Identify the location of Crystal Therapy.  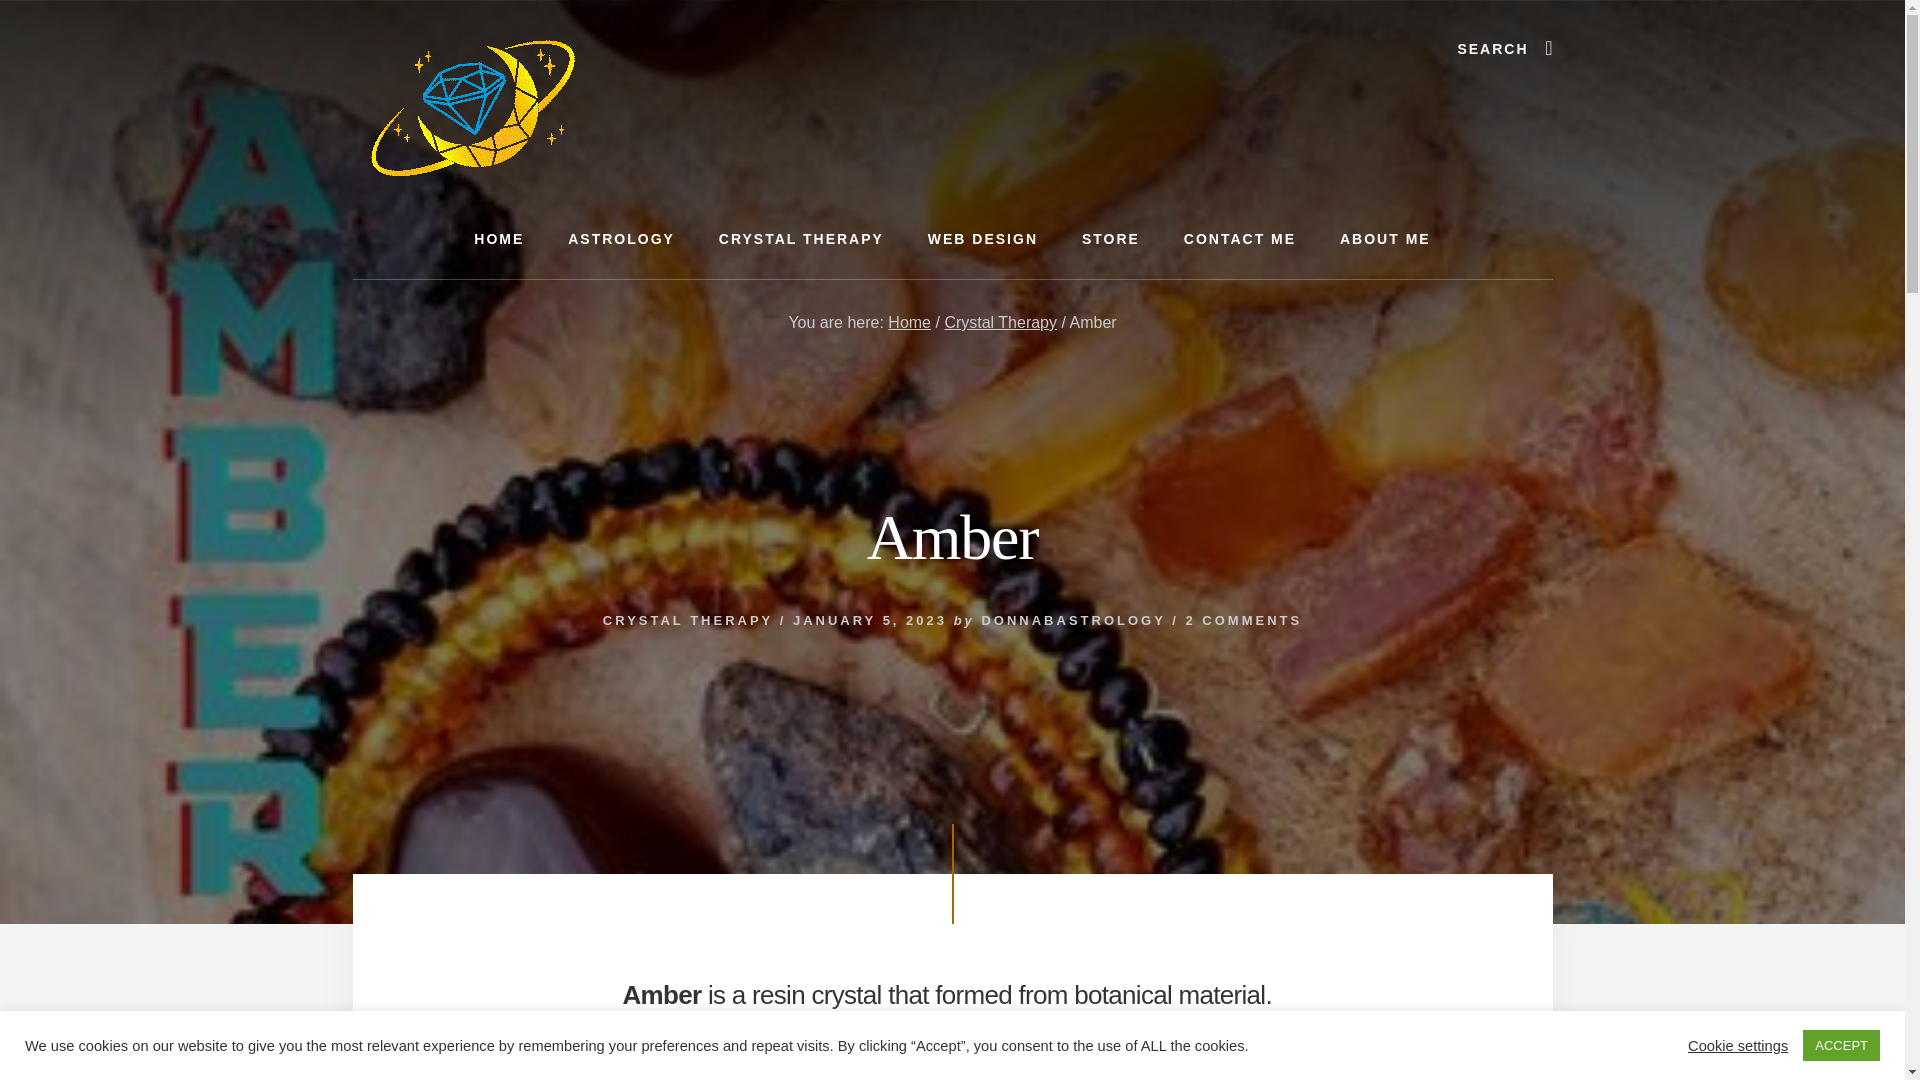
(1000, 322).